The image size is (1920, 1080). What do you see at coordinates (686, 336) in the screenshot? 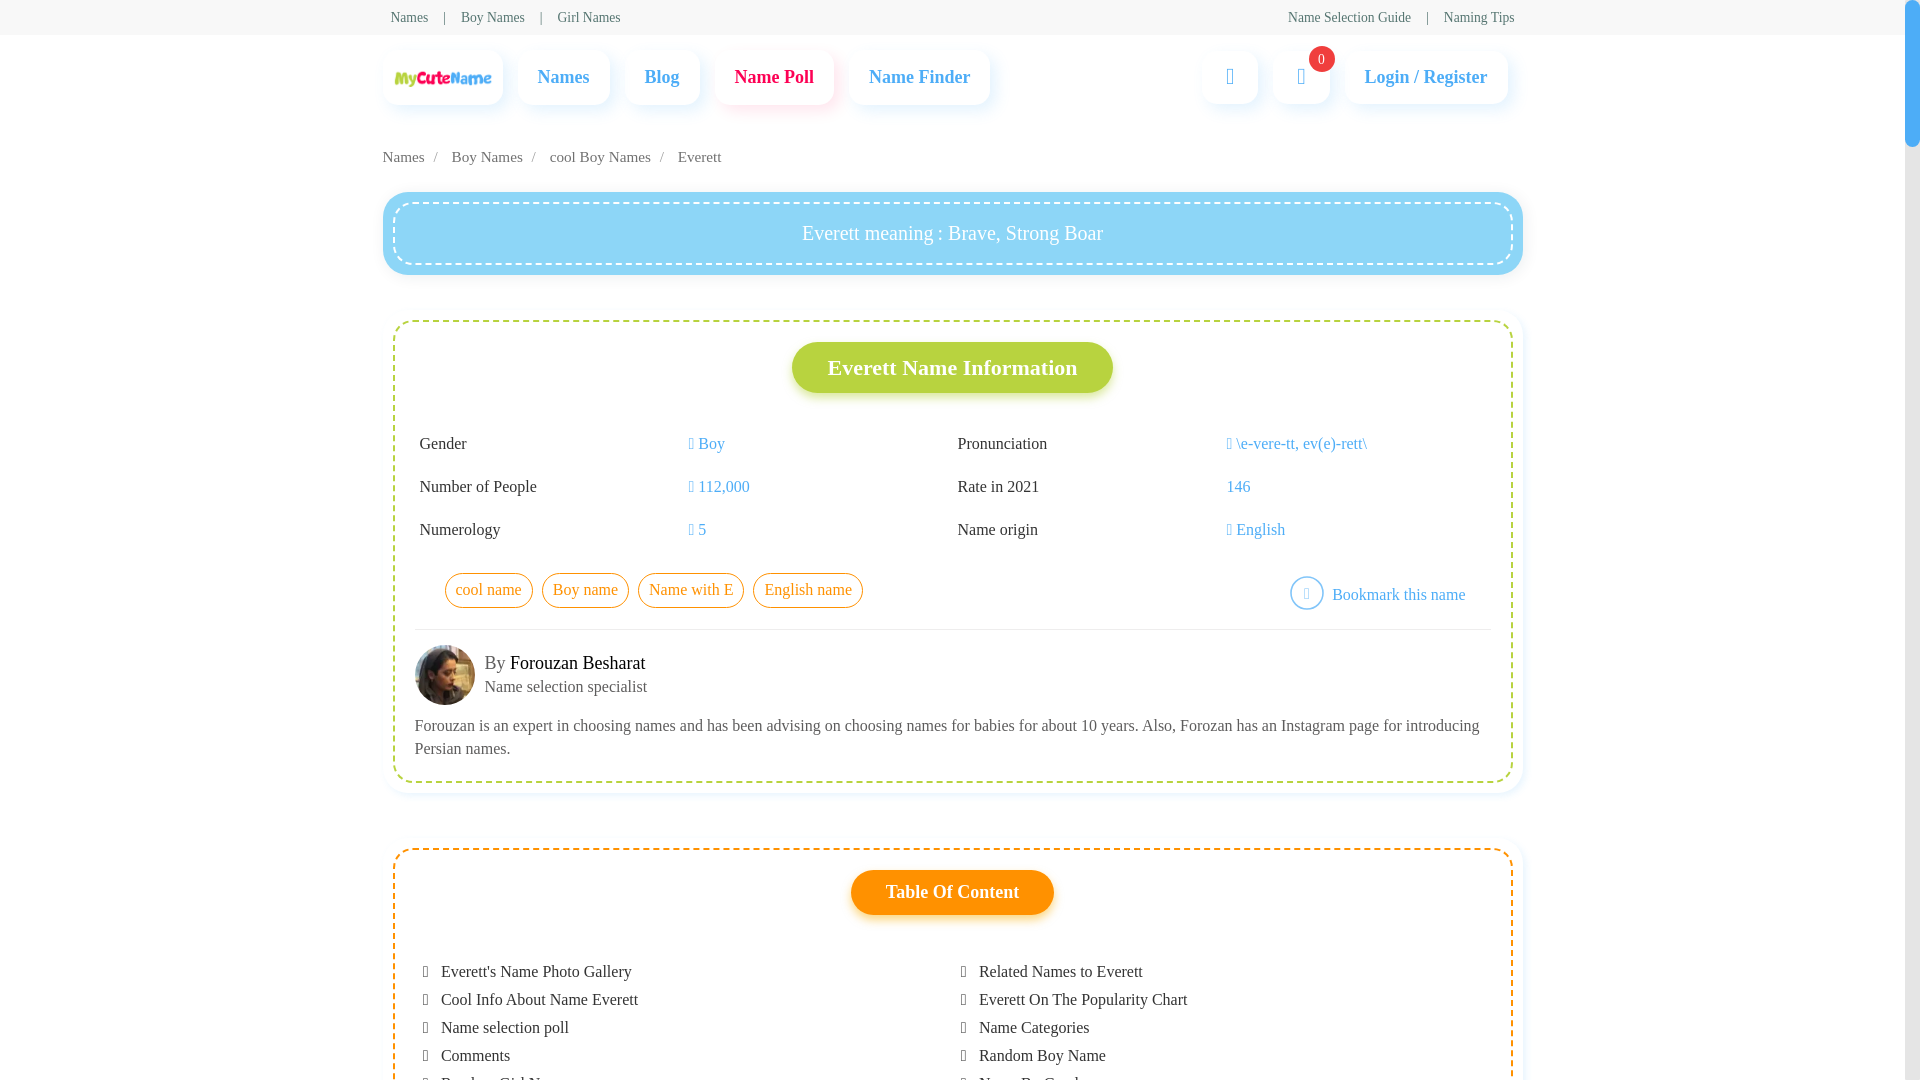
I see `American girl's name` at bounding box center [686, 336].